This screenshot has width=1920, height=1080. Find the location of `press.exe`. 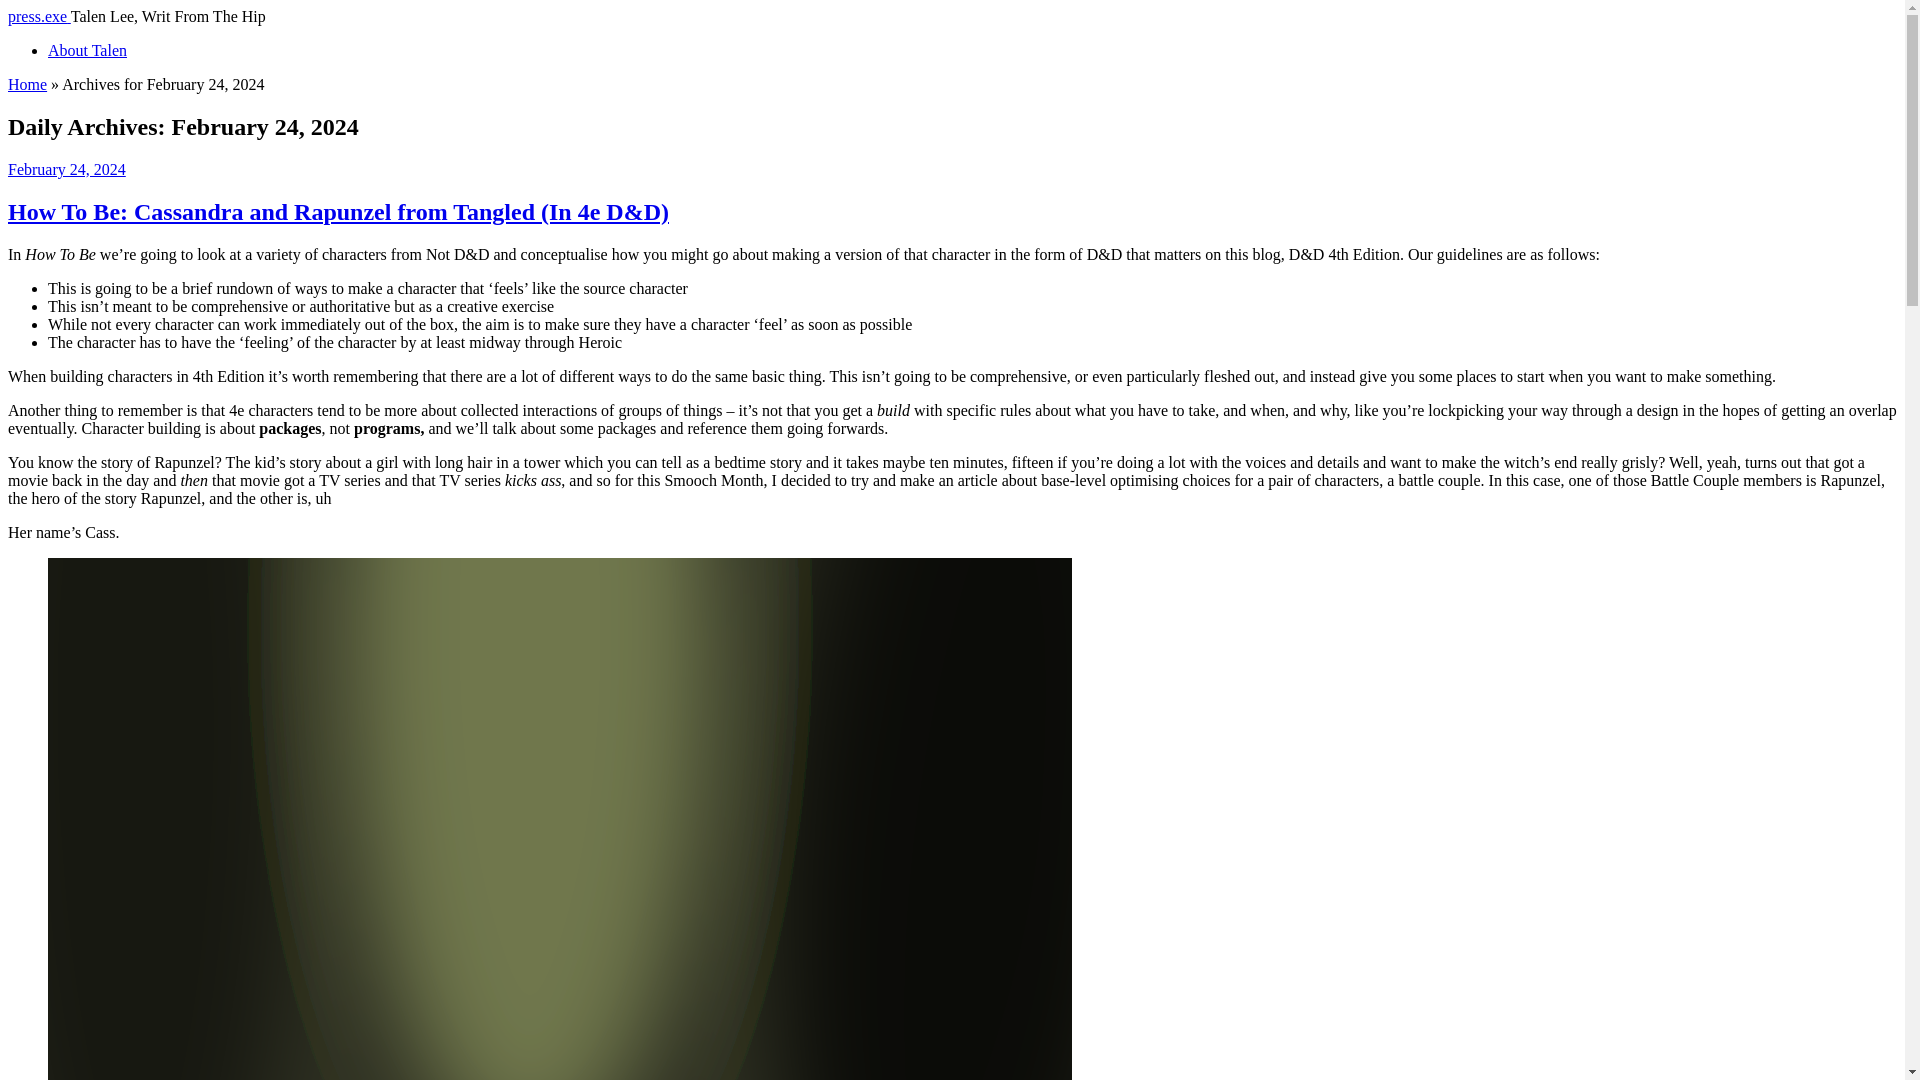

press.exe is located at coordinates (39, 16).